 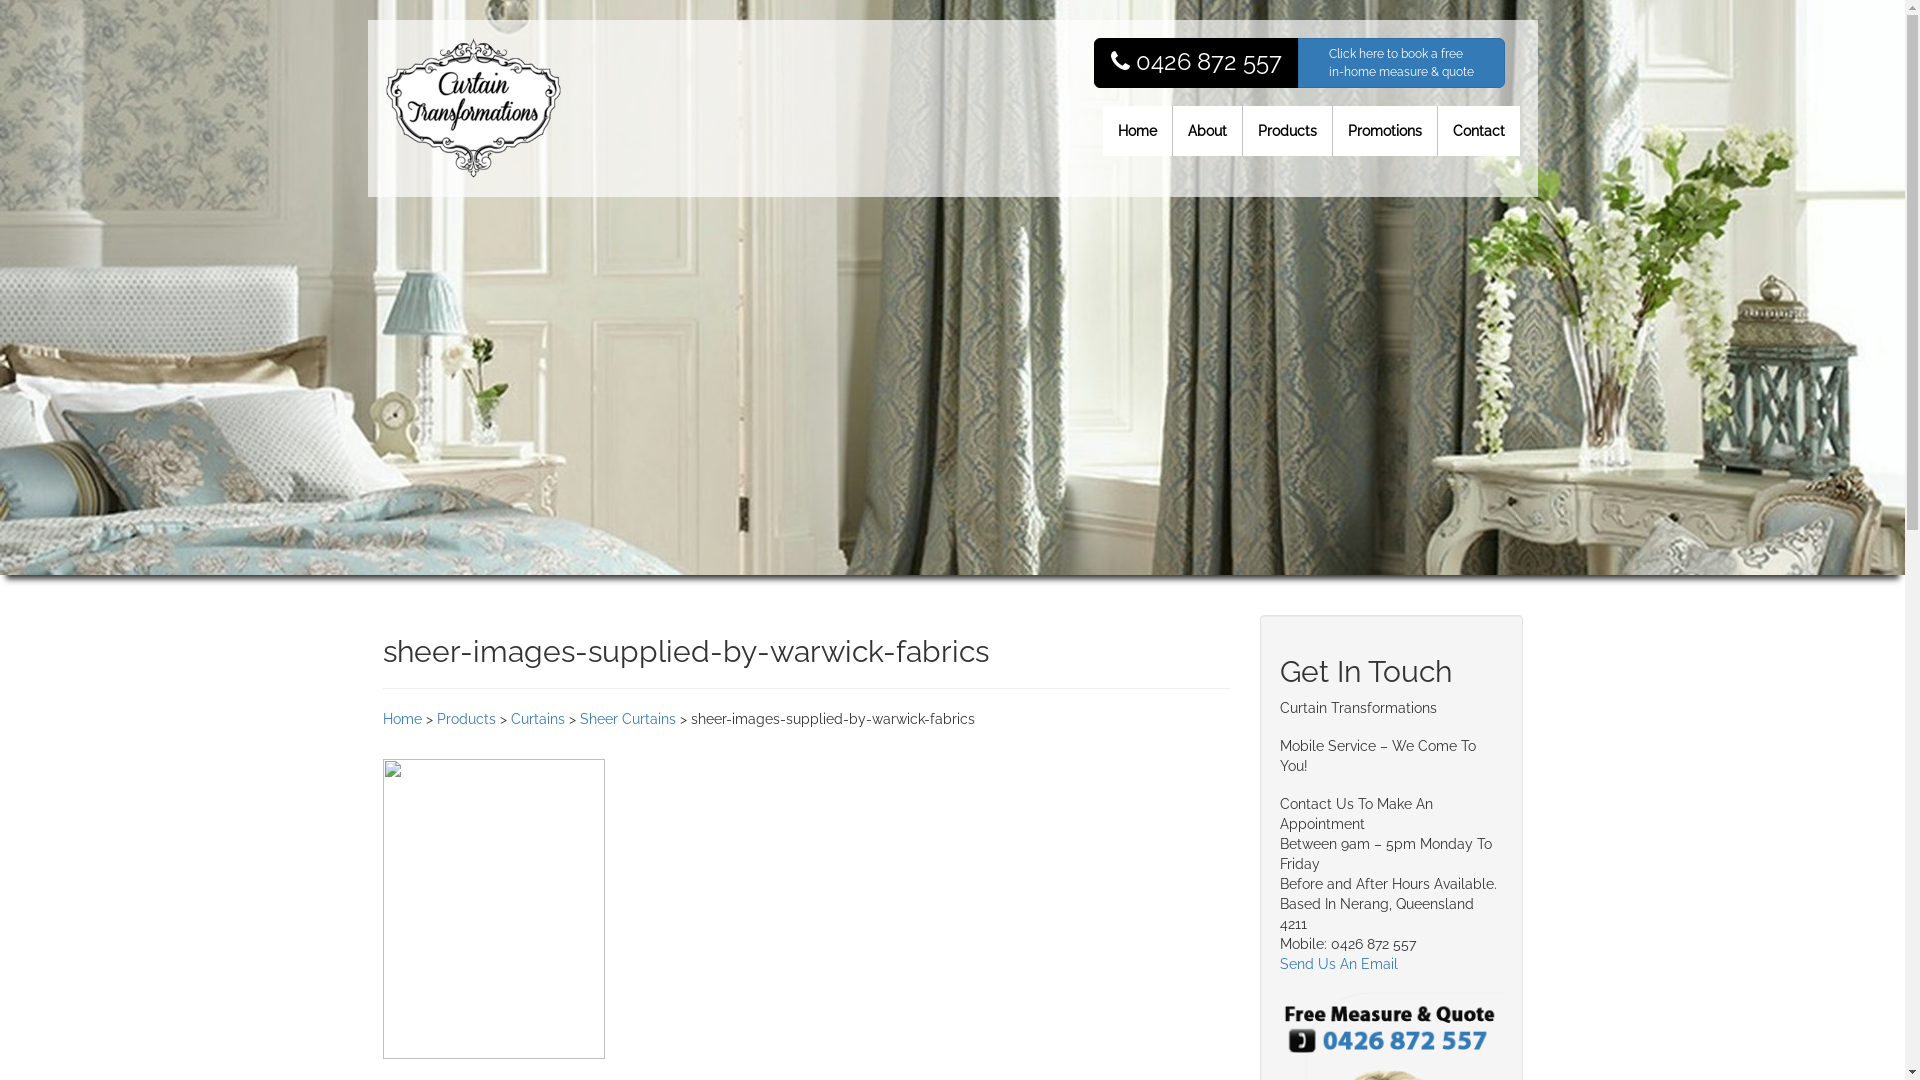 What do you see at coordinates (1479, 130) in the screenshot?
I see `Contact` at bounding box center [1479, 130].